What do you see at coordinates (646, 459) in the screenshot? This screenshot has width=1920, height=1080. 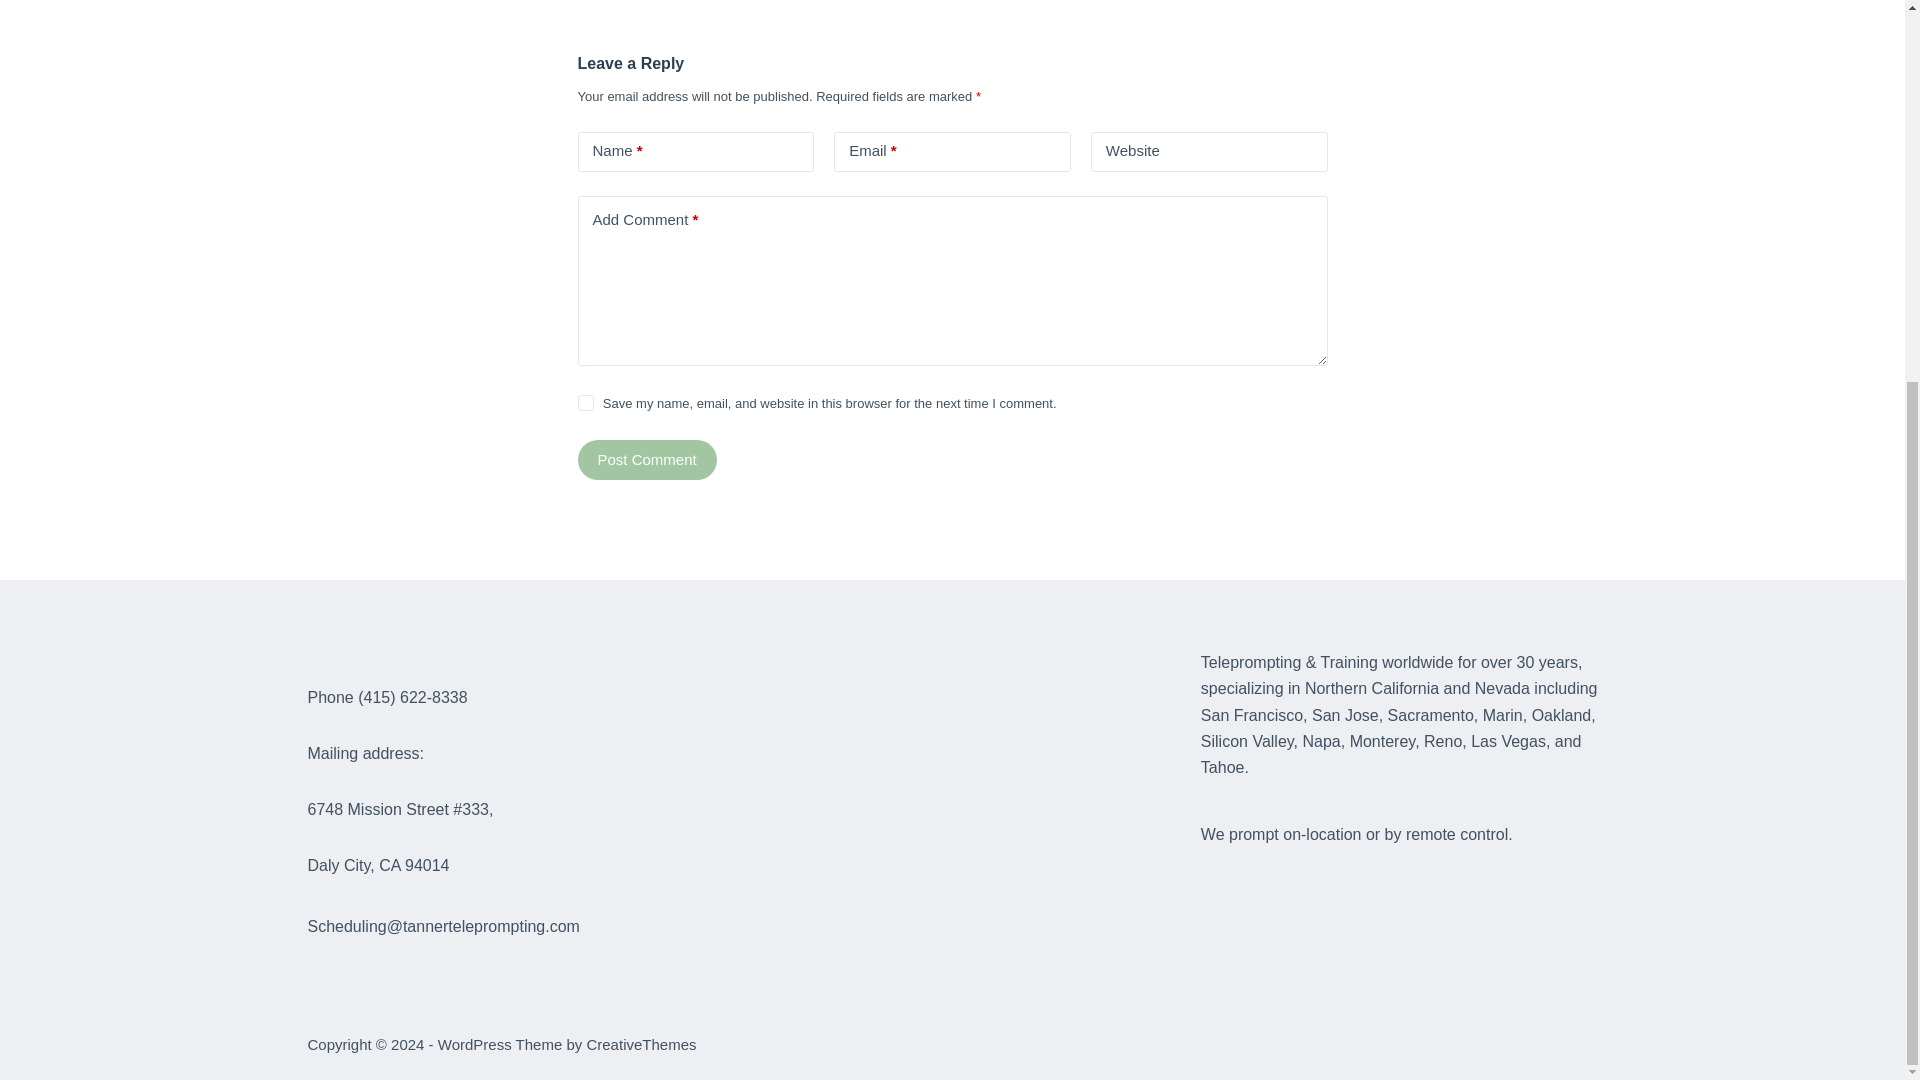 I see `Post Comment` at bounding box center [646, 459].